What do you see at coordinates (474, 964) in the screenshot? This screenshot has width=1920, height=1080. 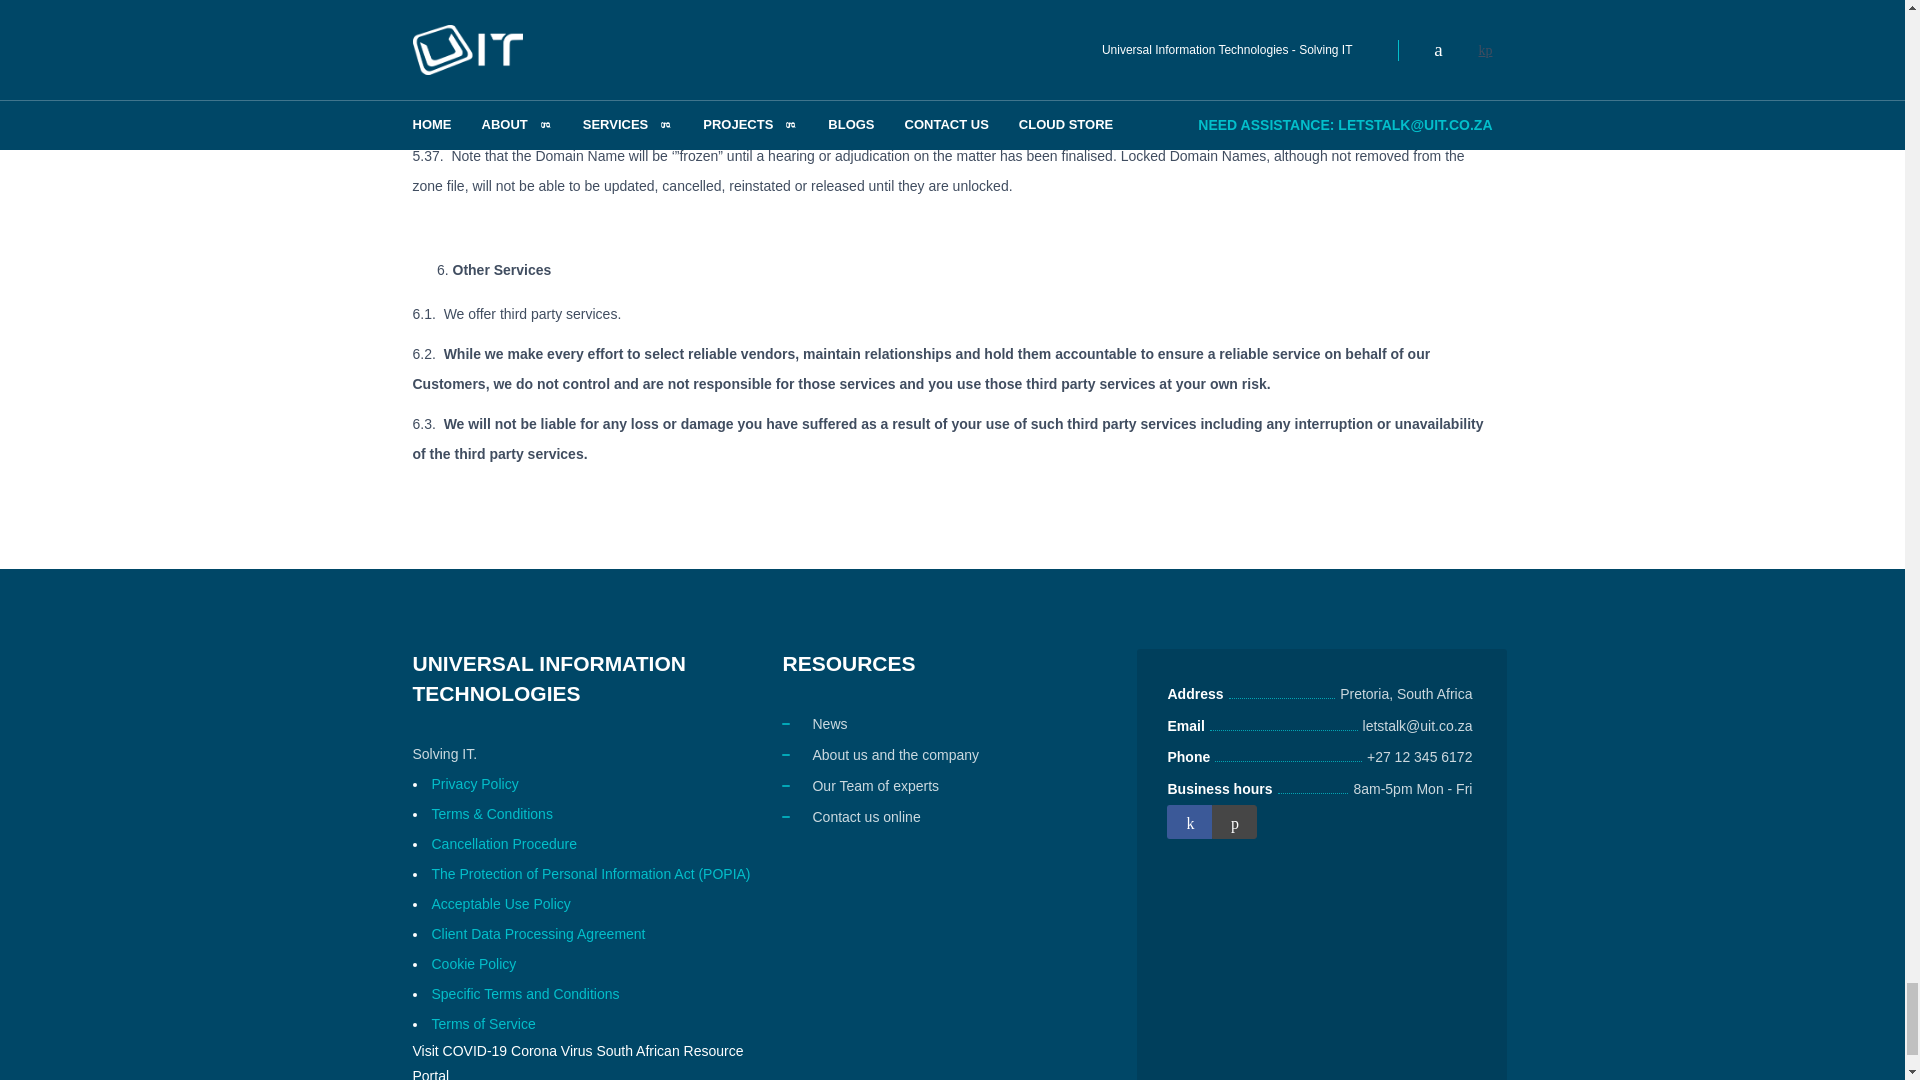 I see `Cookie Policy` at bounding box center [474, 964].